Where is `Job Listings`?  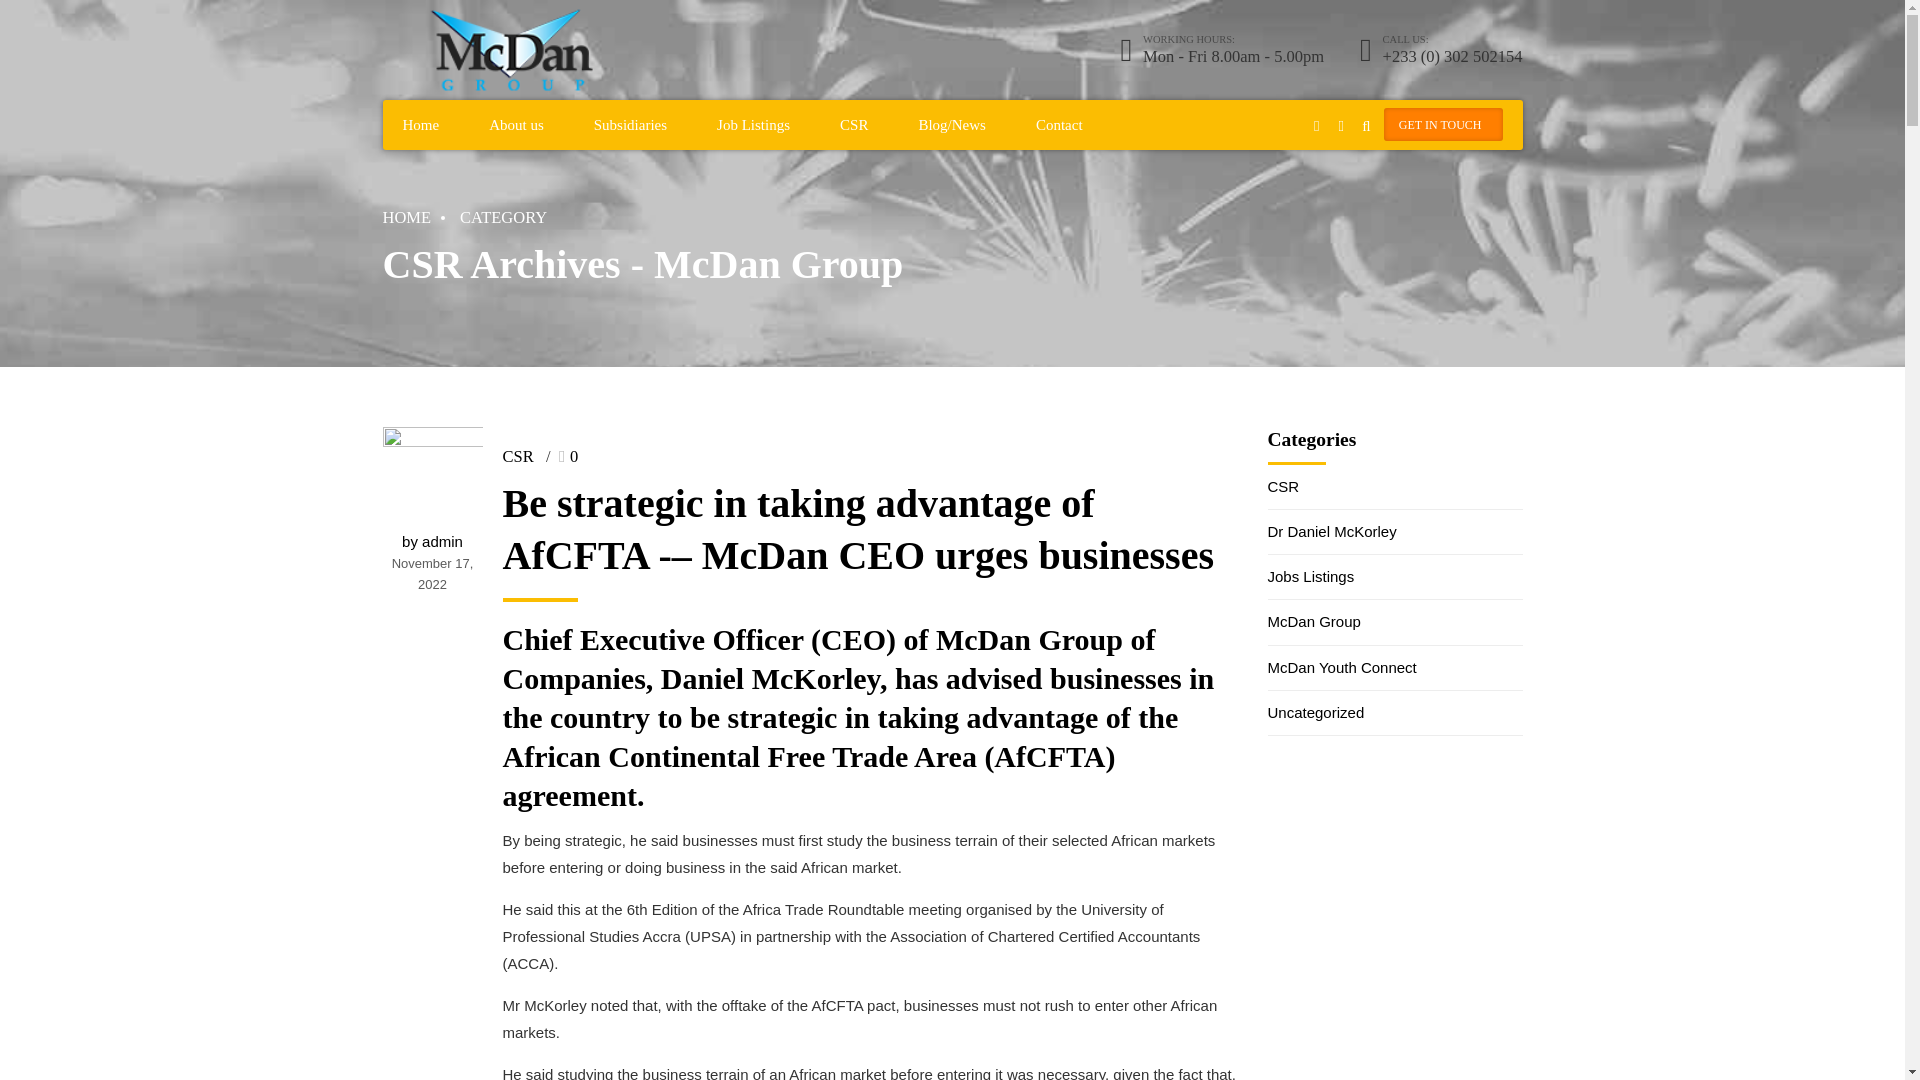
Job Listings is located at coordinates (752, 125).